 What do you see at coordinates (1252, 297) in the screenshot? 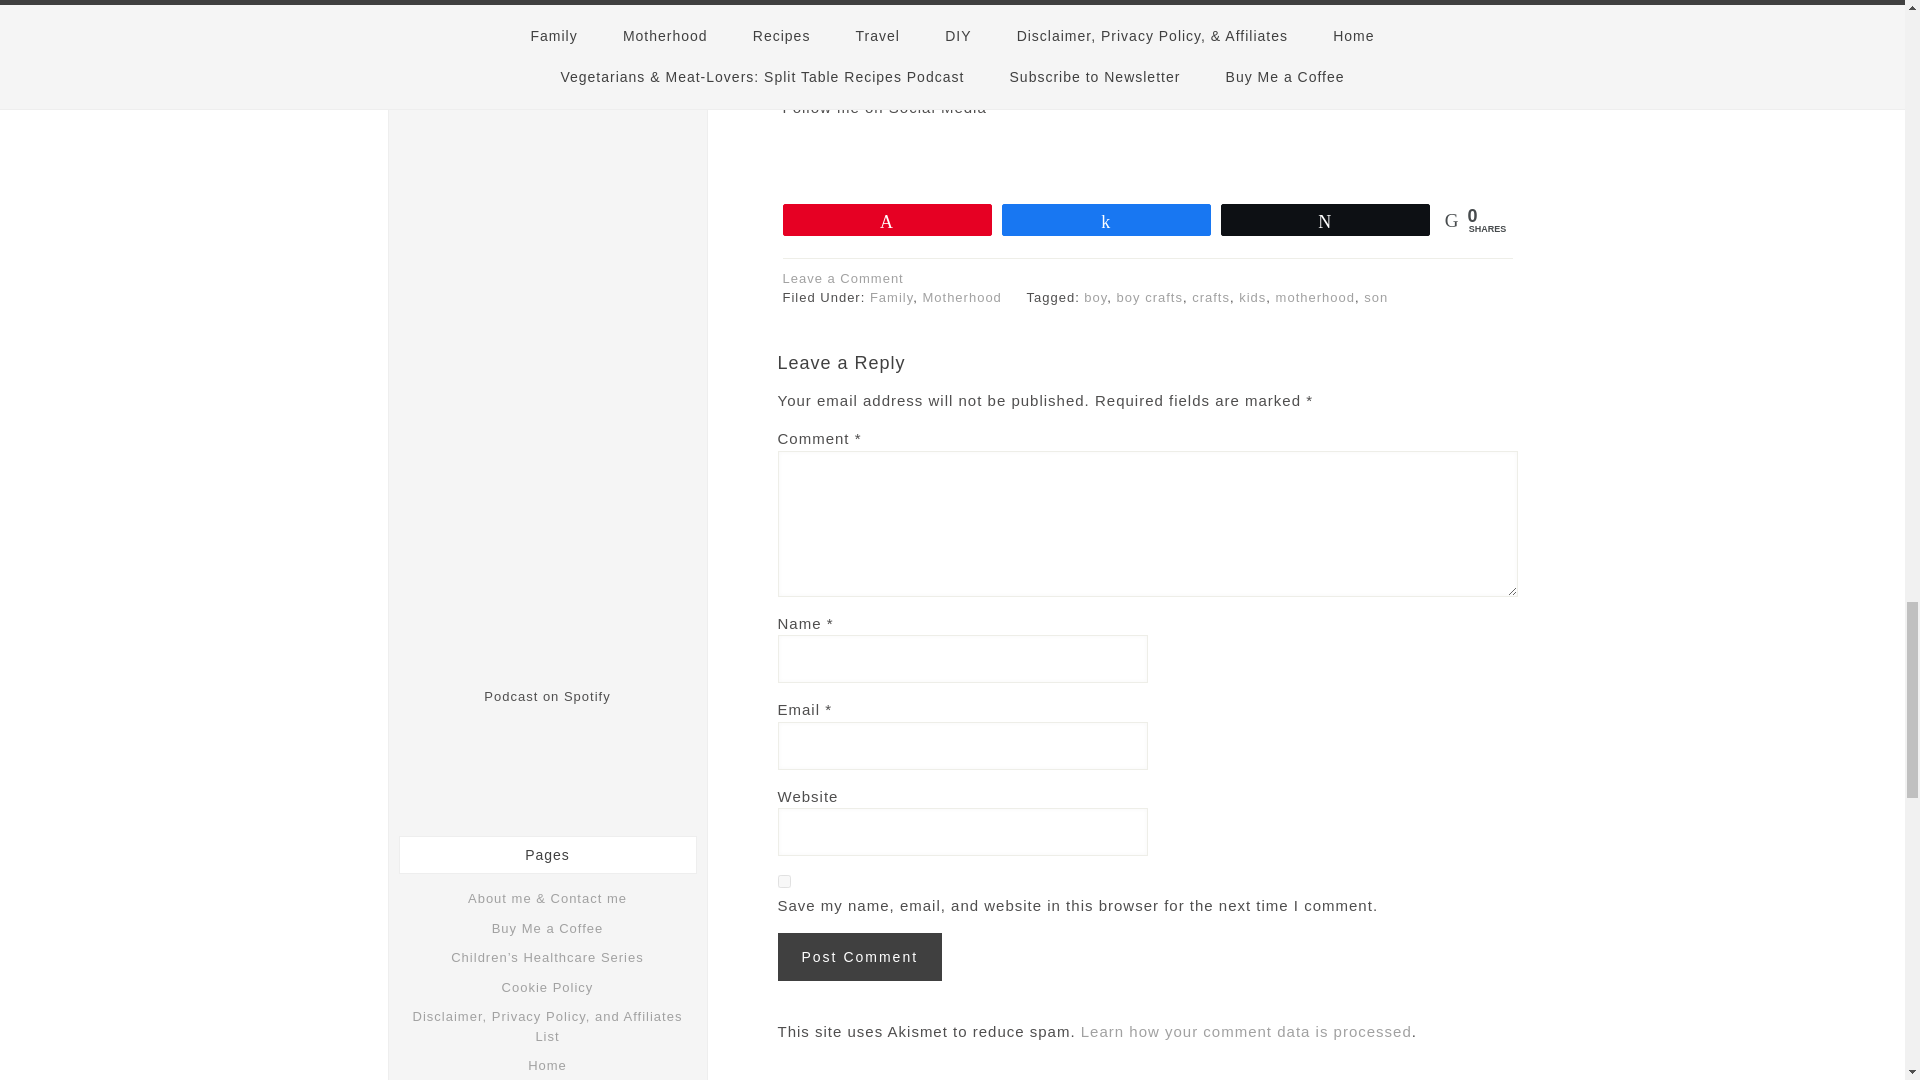
I see `kids` at bounding box center [1252, 297].